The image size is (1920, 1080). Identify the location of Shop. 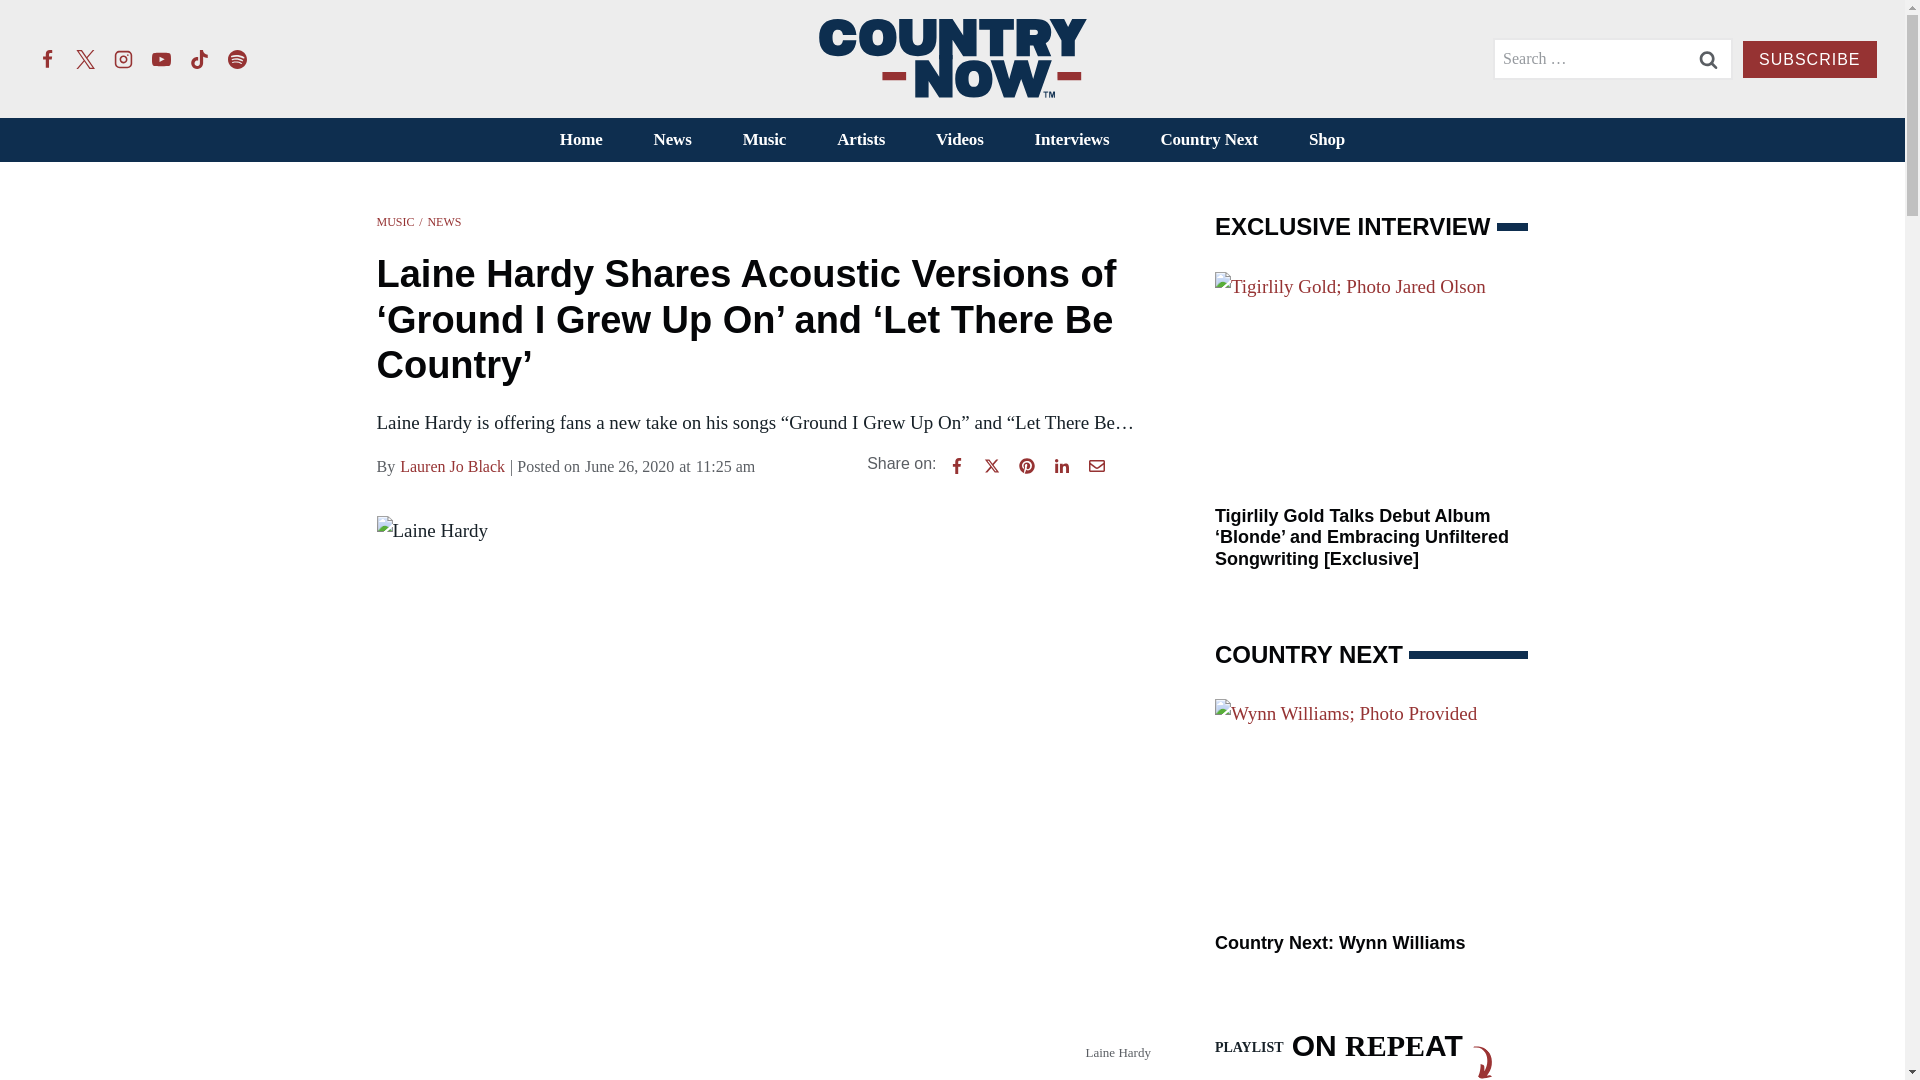
(1326, 140).